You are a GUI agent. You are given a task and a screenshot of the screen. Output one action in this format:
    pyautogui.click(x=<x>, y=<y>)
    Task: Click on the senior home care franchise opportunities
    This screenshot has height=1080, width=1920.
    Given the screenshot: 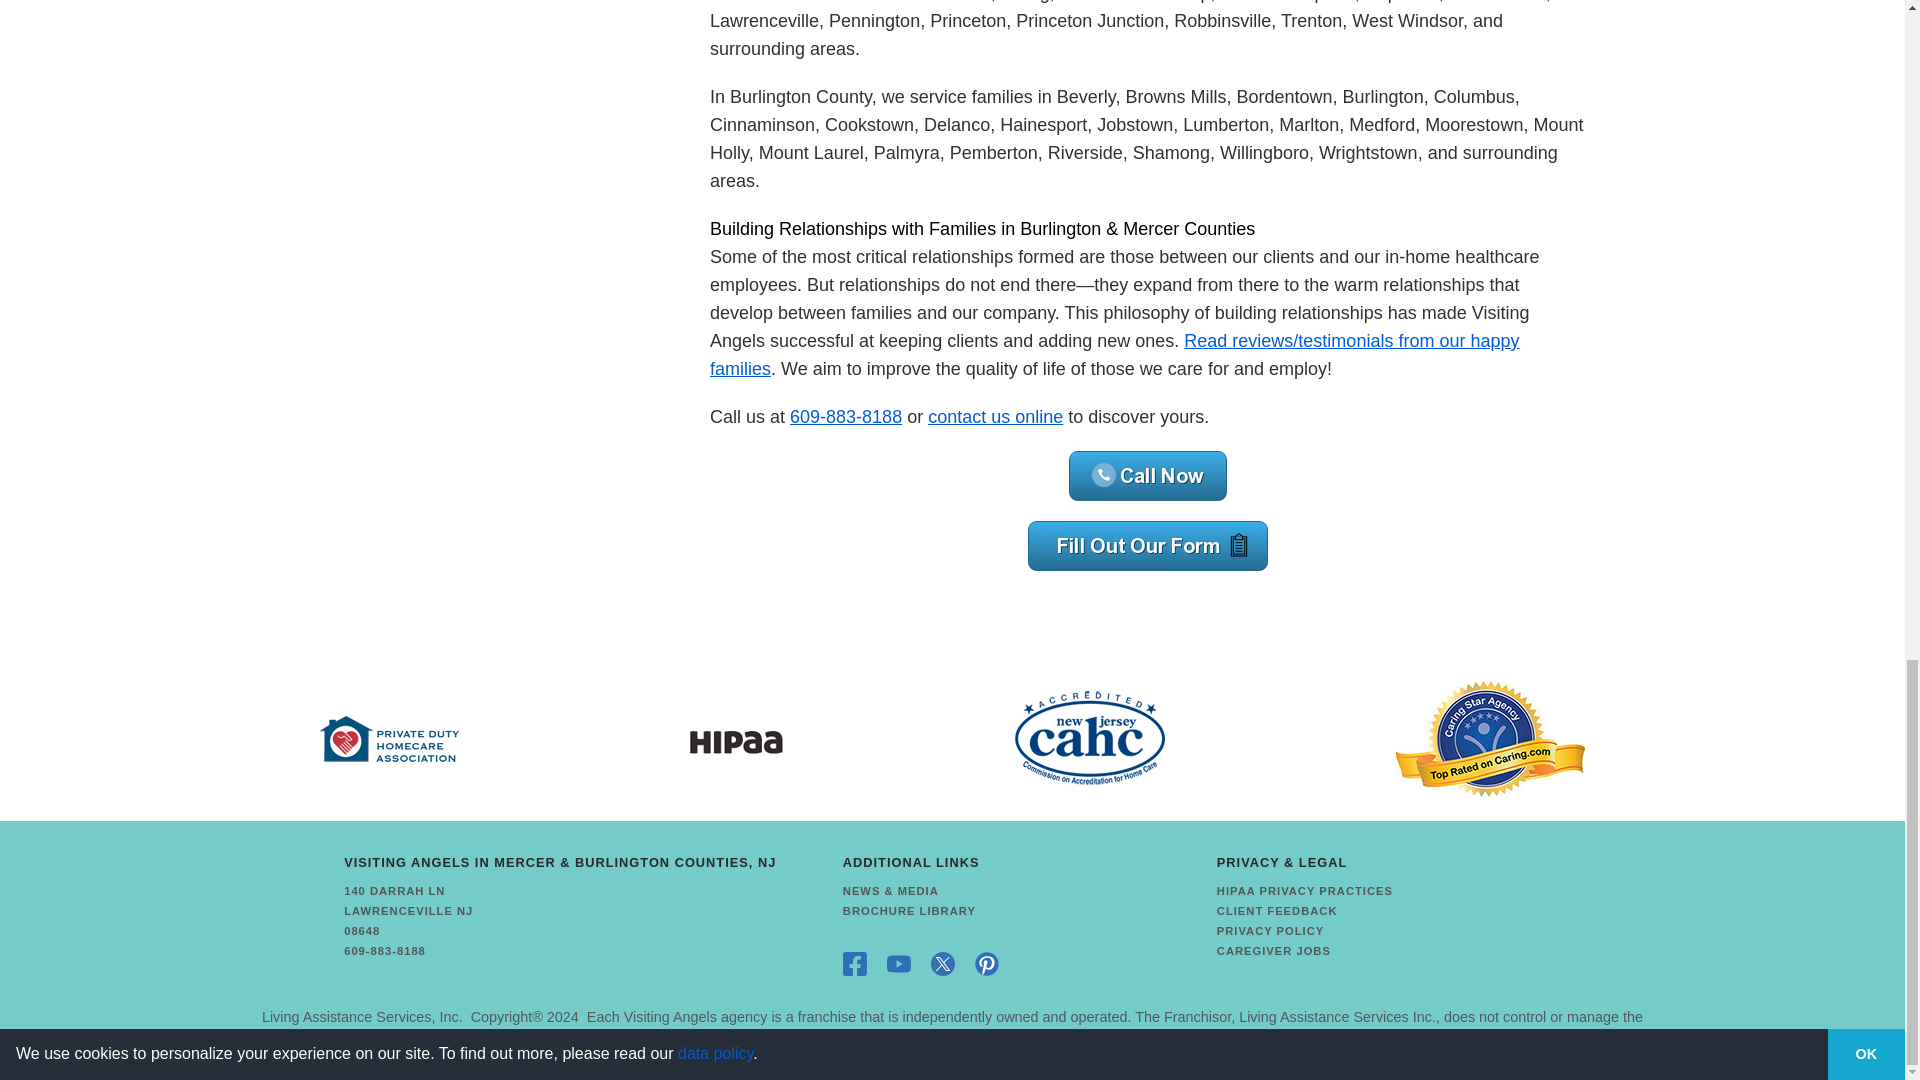 What is the action you would take?
    pyautogui.click(x=362, y=1016)
    